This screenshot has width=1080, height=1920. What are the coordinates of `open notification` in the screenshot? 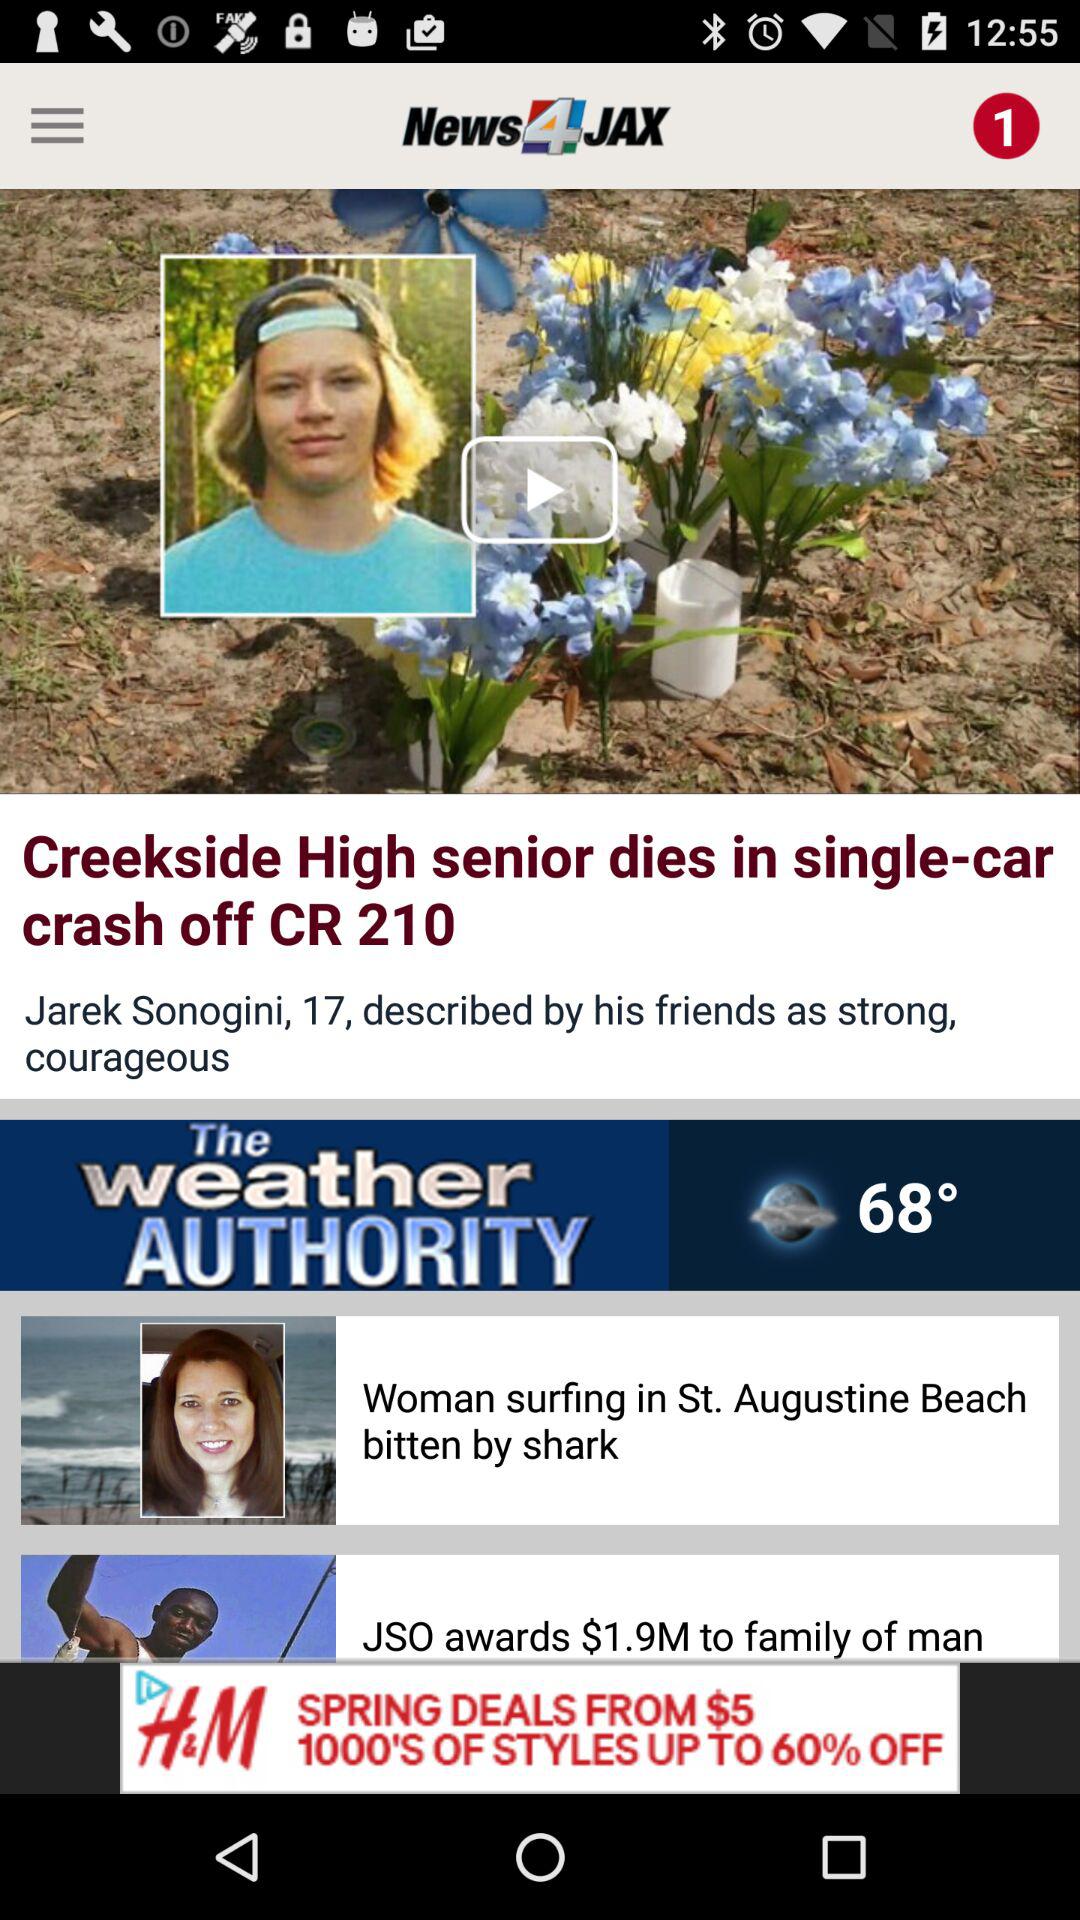 It's located at (1006, 126).